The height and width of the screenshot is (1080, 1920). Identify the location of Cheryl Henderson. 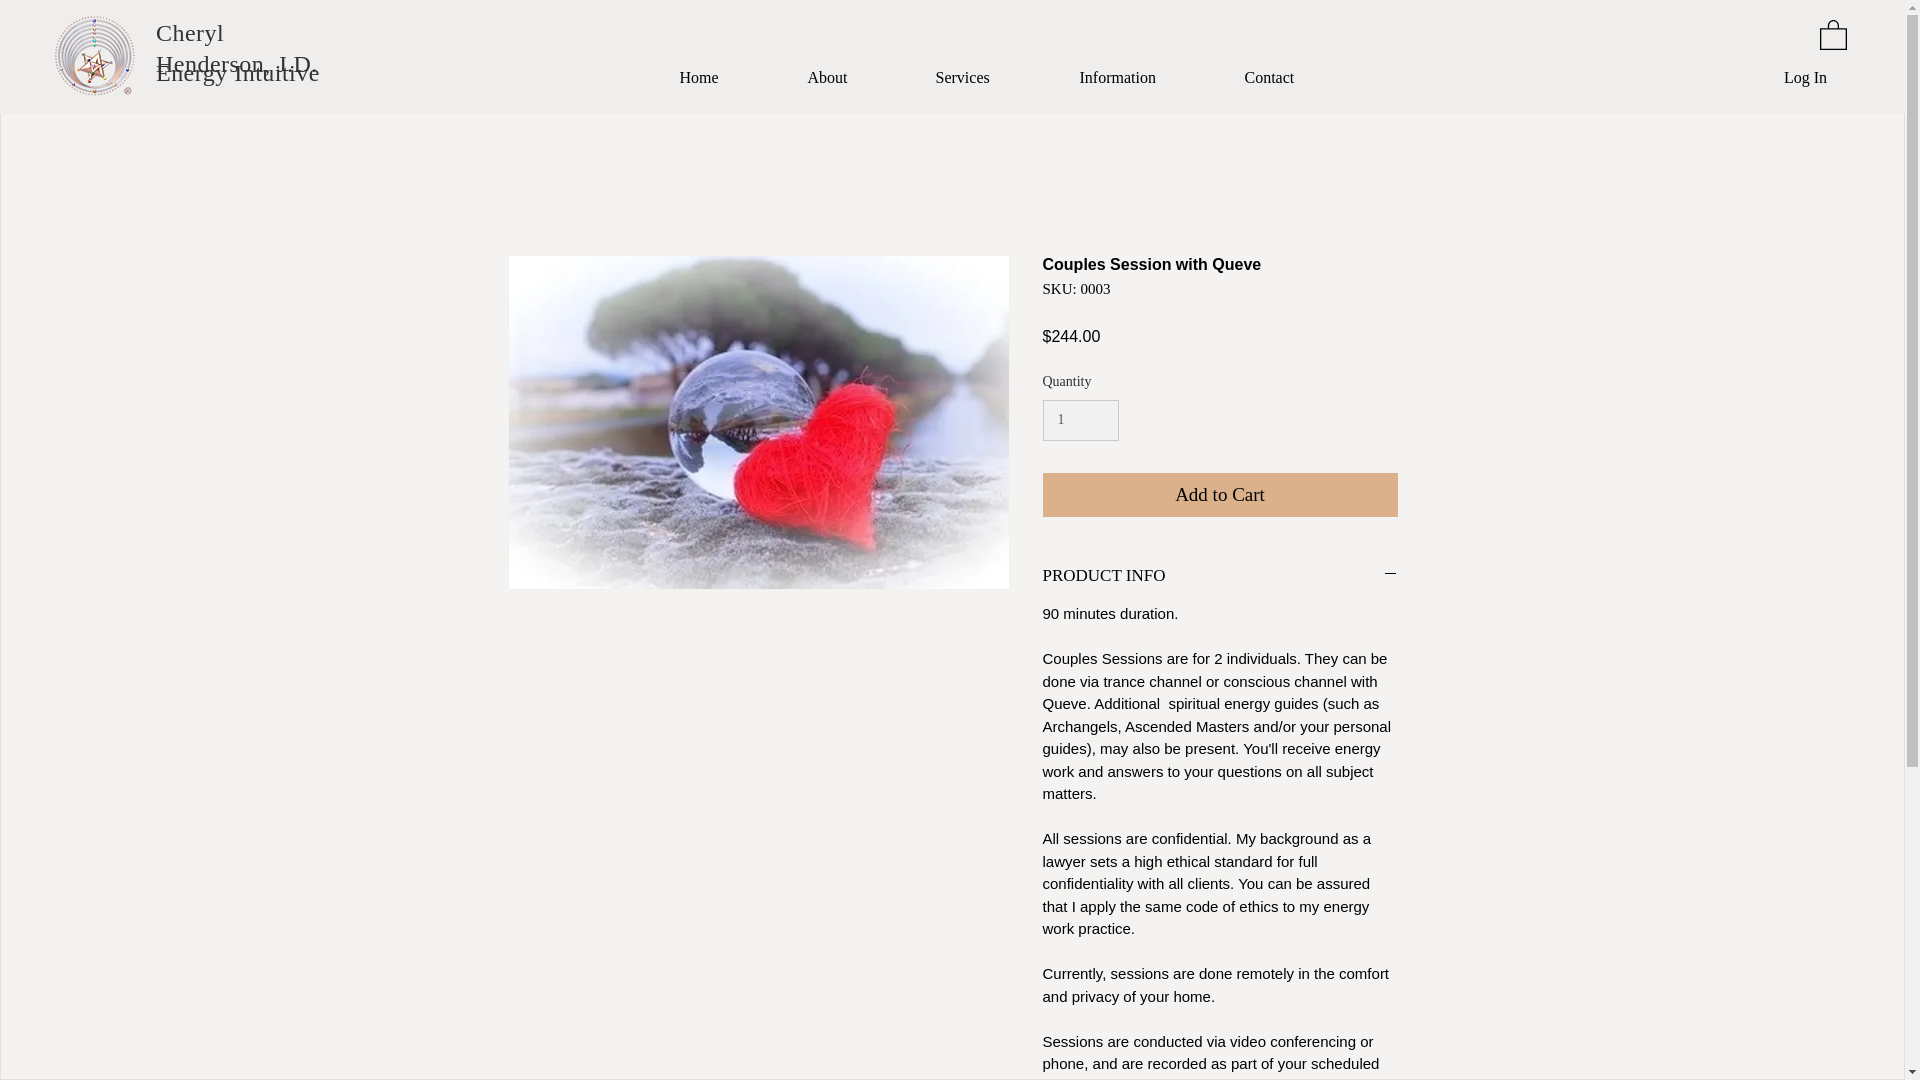
(210, 48).